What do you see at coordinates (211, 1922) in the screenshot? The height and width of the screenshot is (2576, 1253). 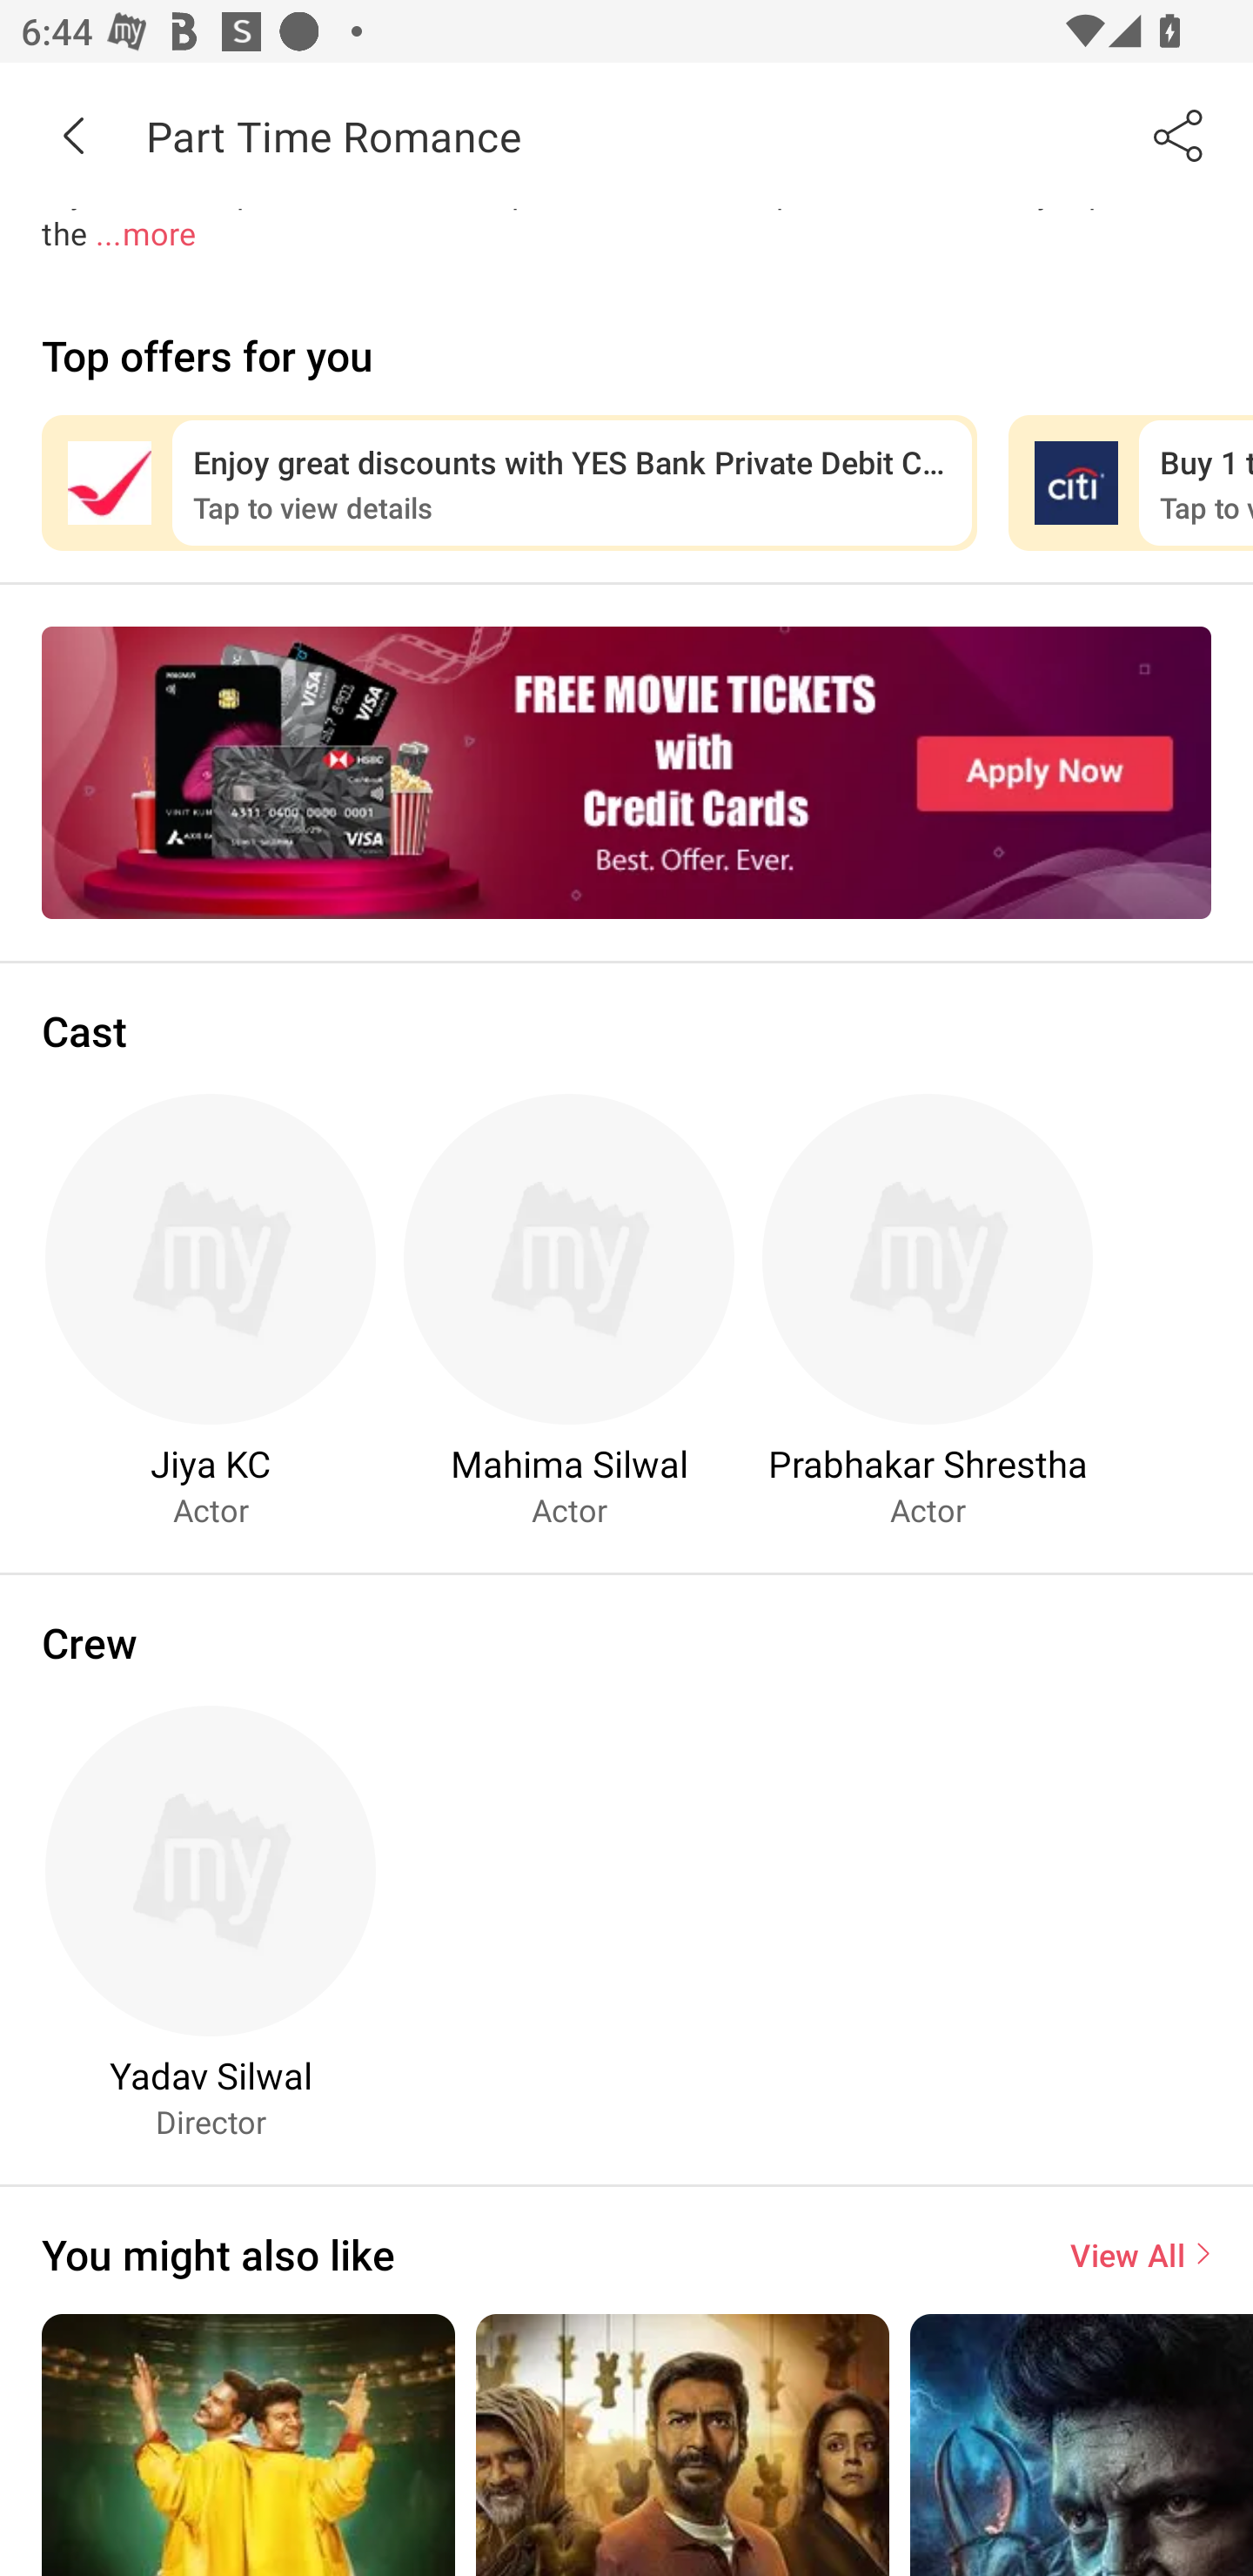 I see `Yadav Silwal Director` at bounding box center [211, 1922].